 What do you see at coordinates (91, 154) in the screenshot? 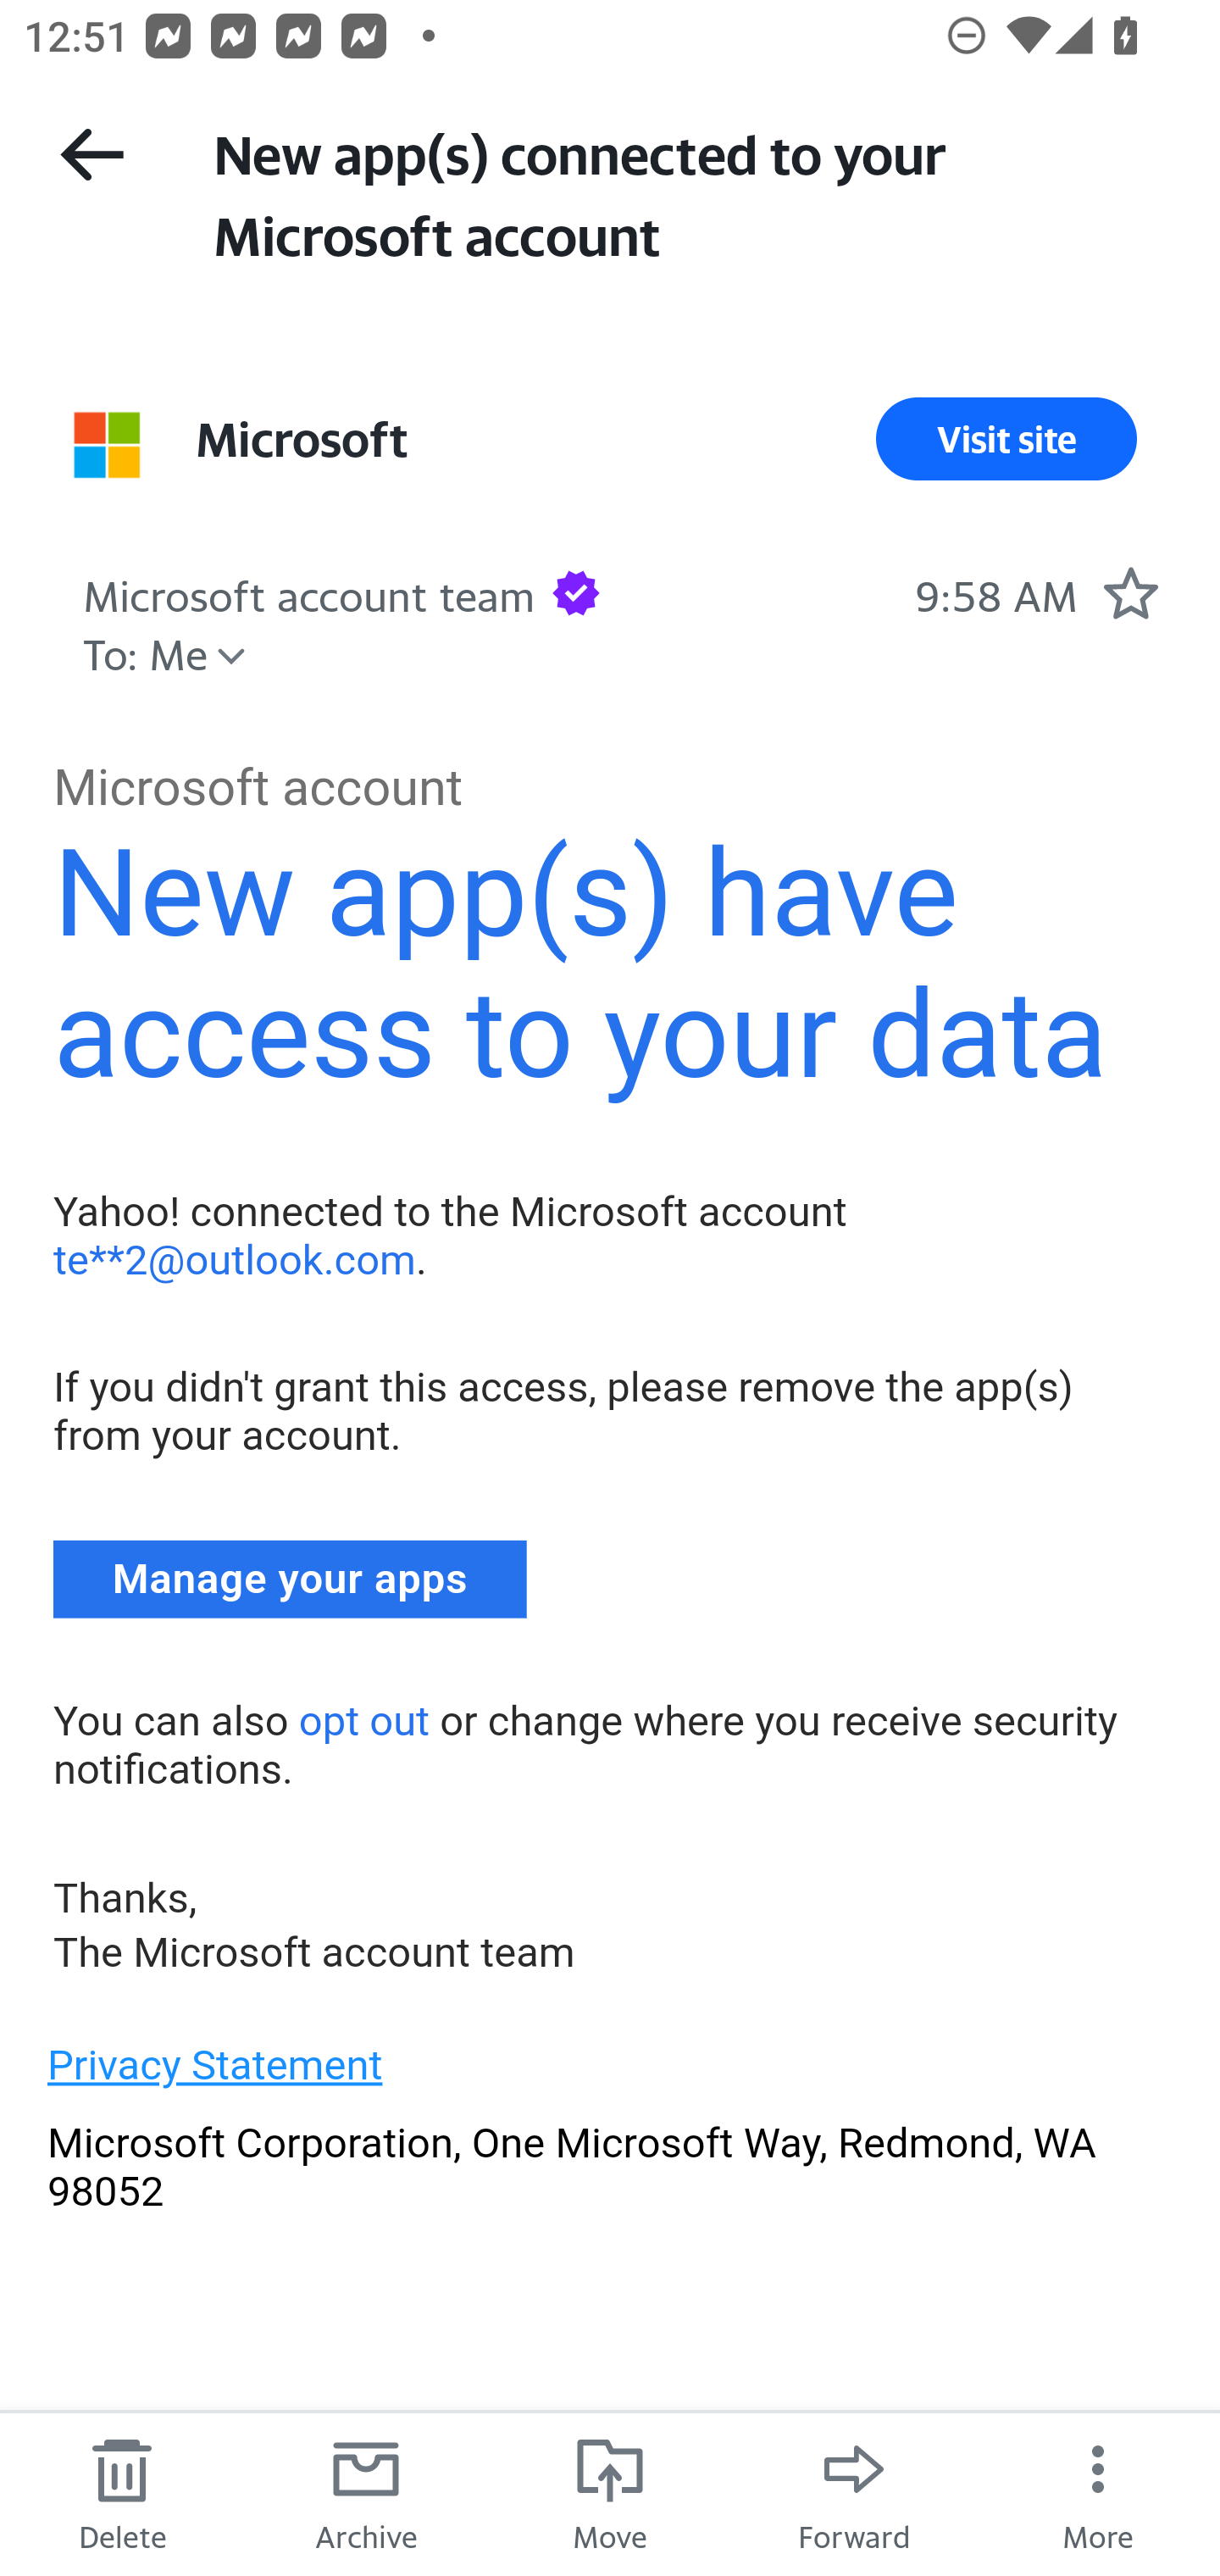
I see `Back` at bounding box center [91, 154].